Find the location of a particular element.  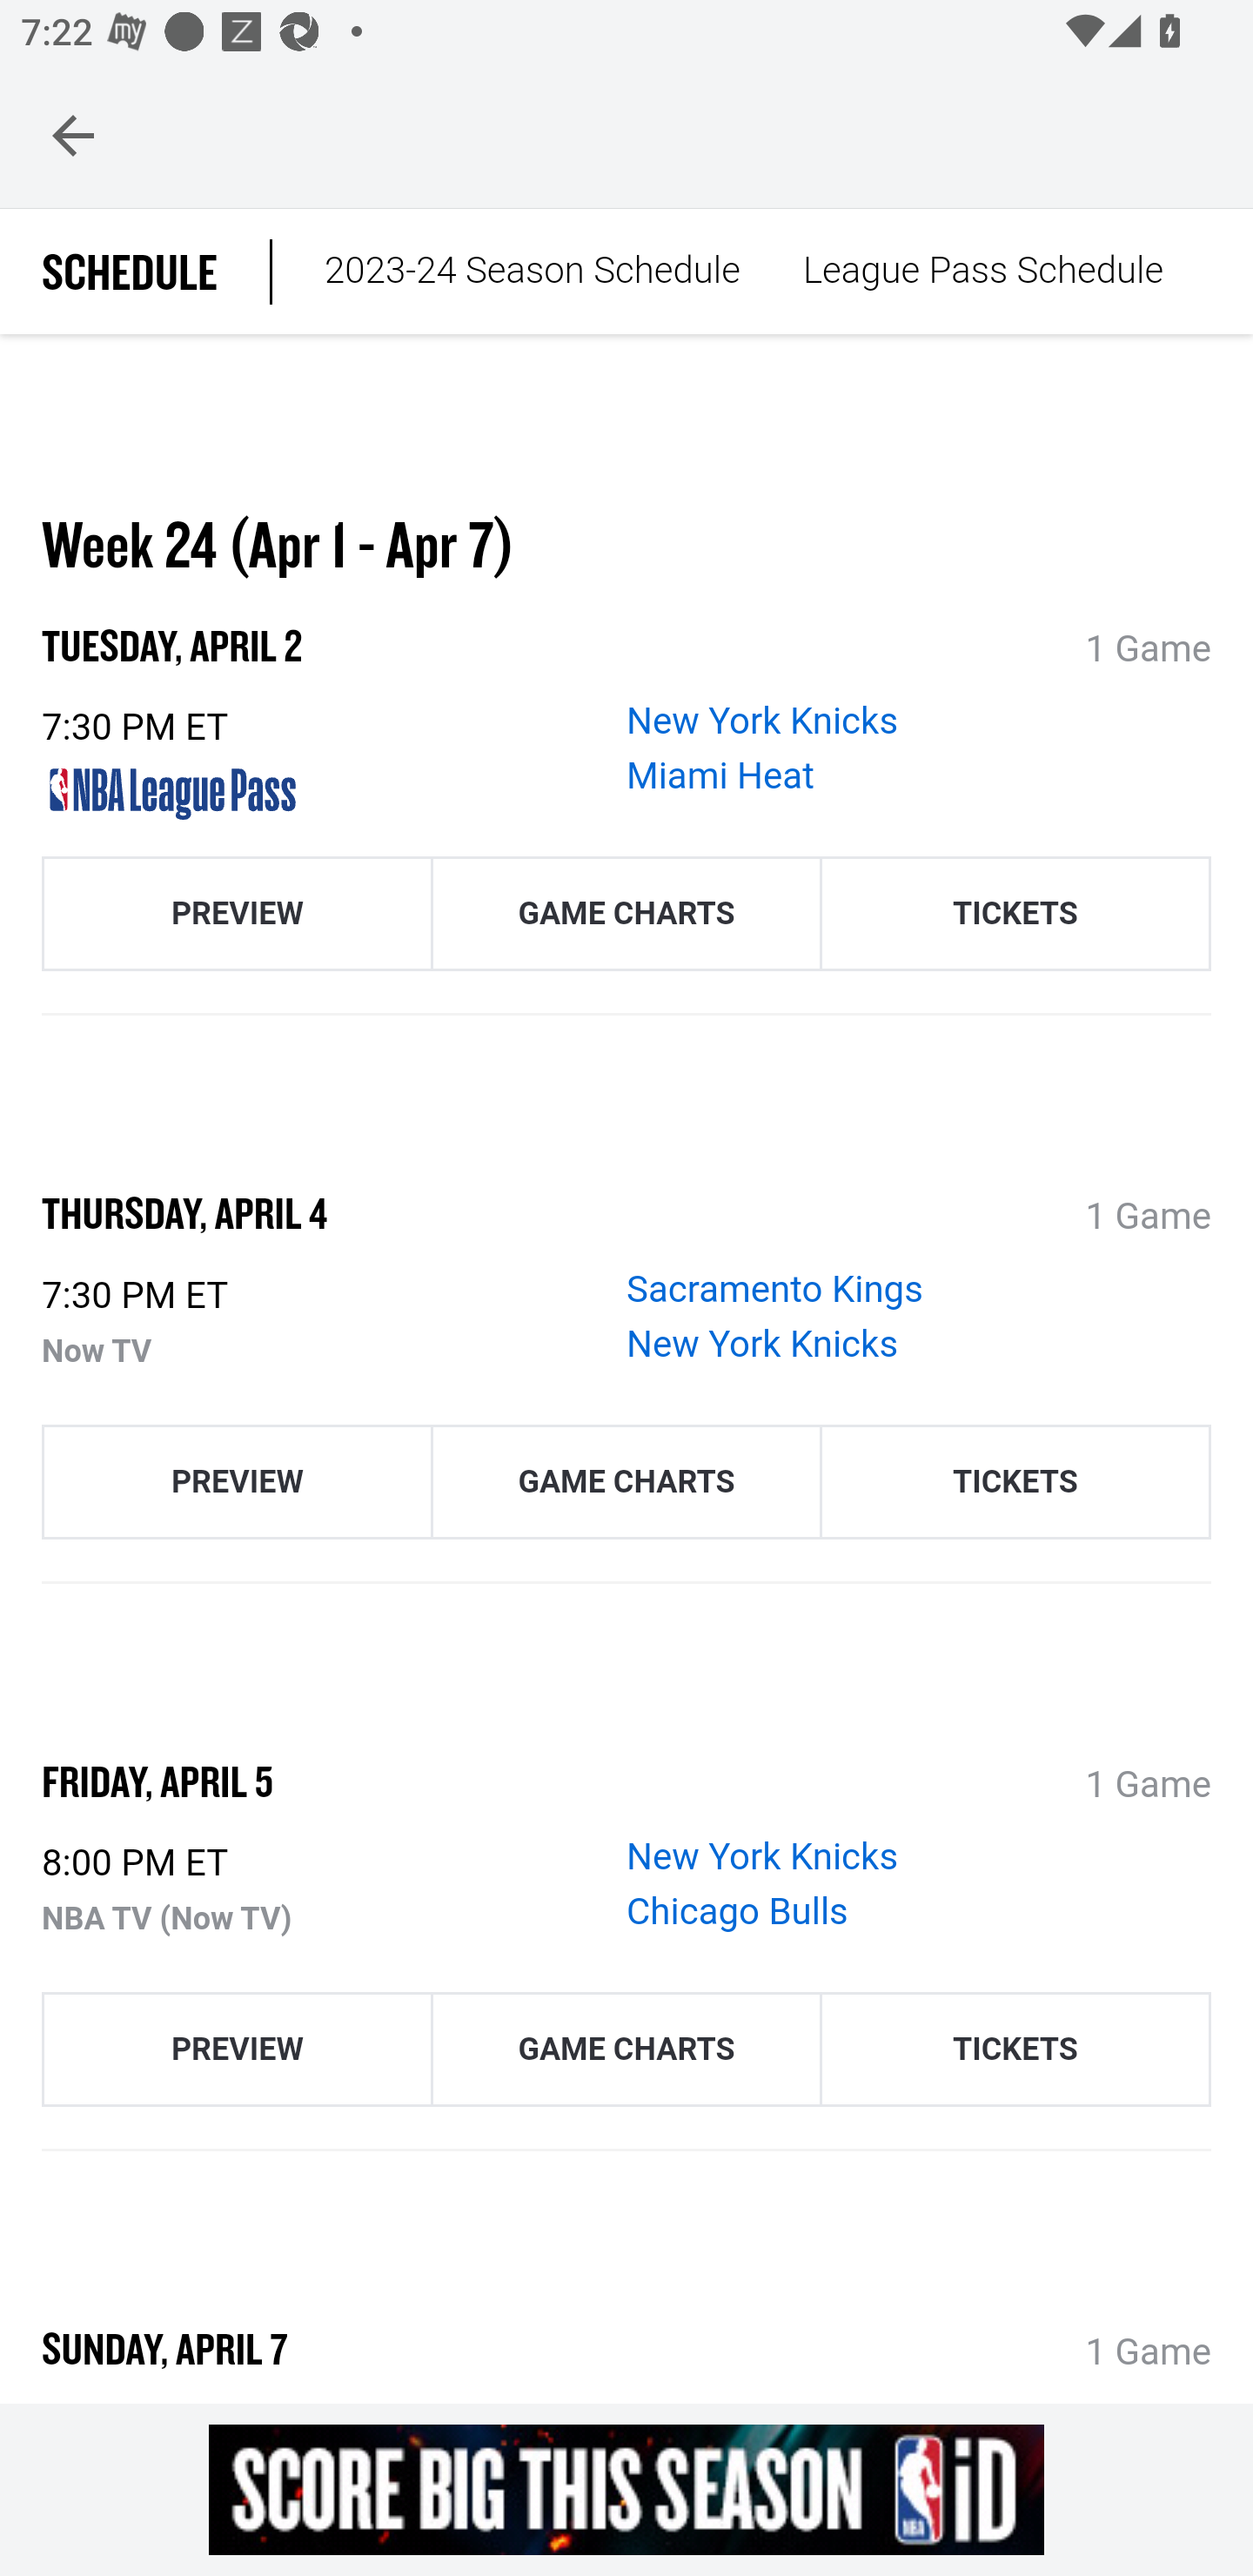

New York Knicks is located at coordinates (764, 1344).